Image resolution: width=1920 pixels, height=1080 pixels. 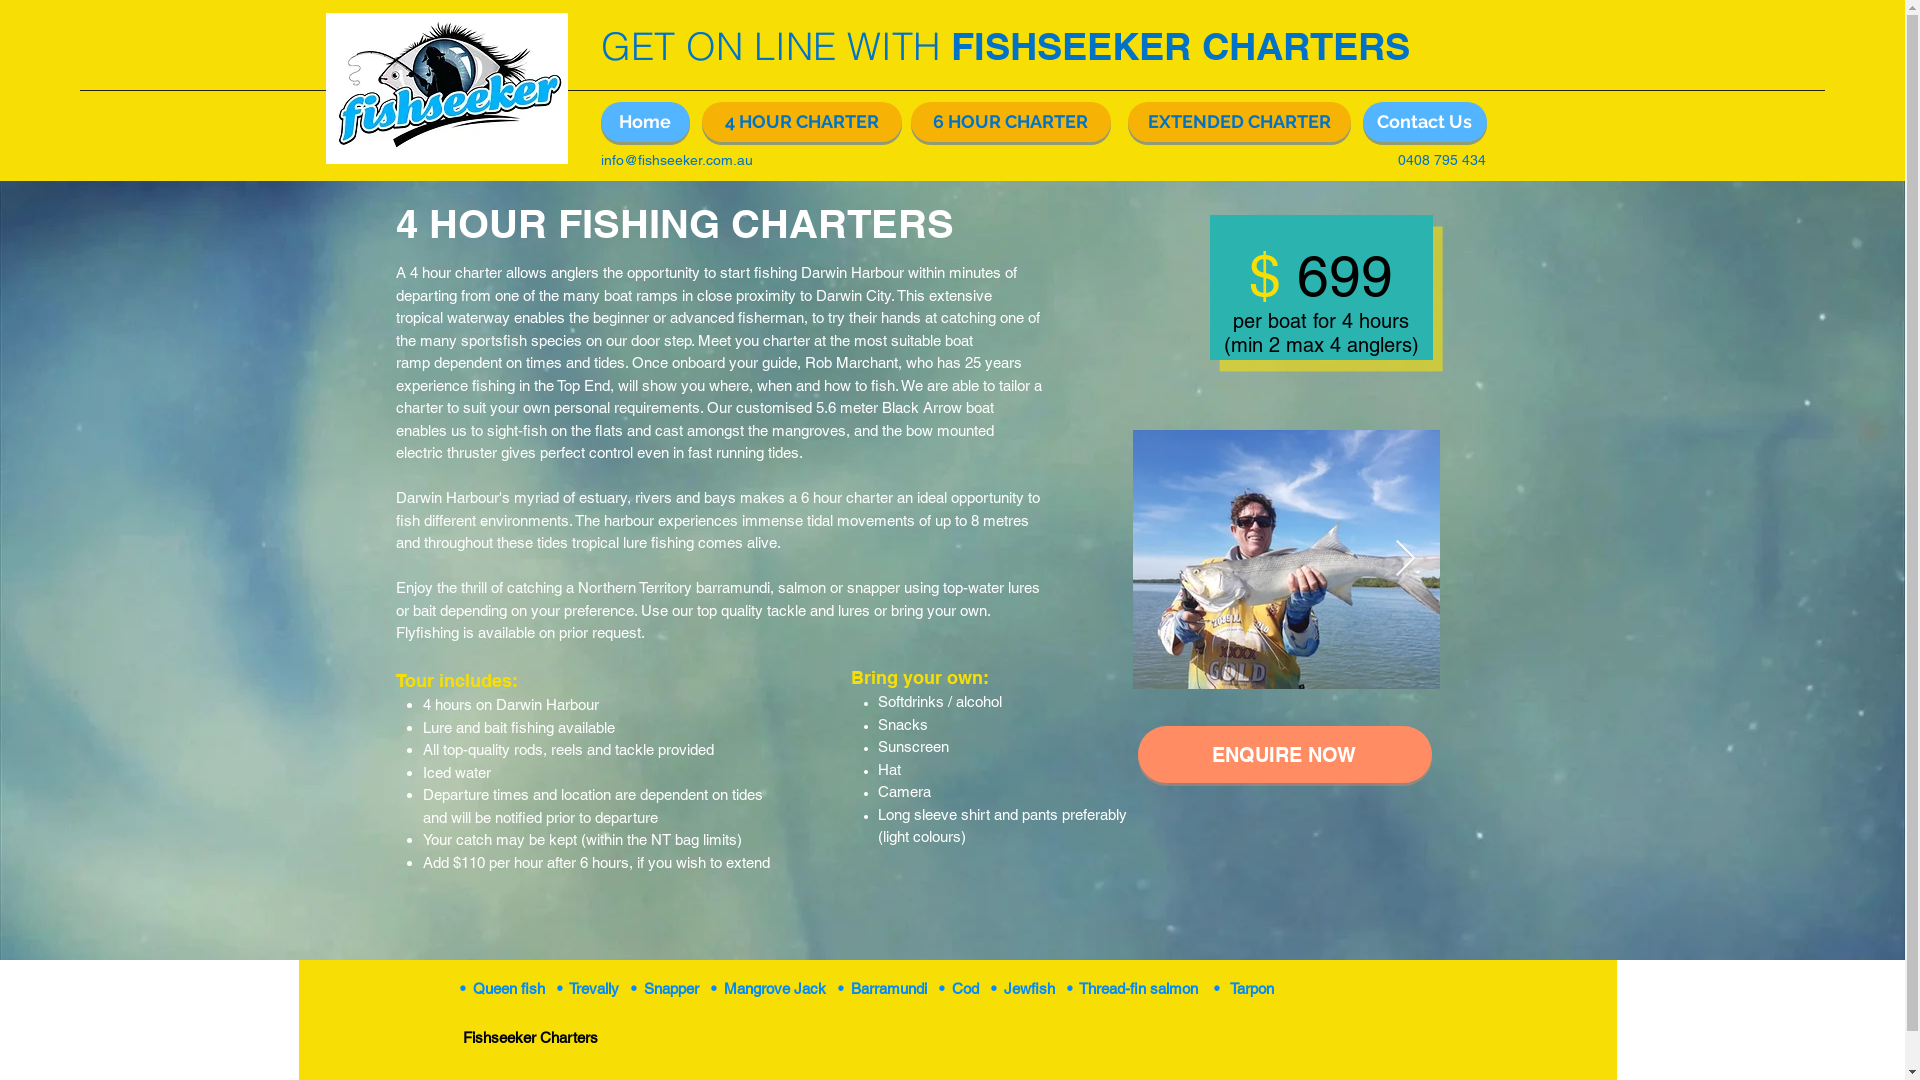 What do you see at coordinates (676, 160) in the screenshot?
I see `info@fishseeker.com.au` at bounding box center [676, 160].